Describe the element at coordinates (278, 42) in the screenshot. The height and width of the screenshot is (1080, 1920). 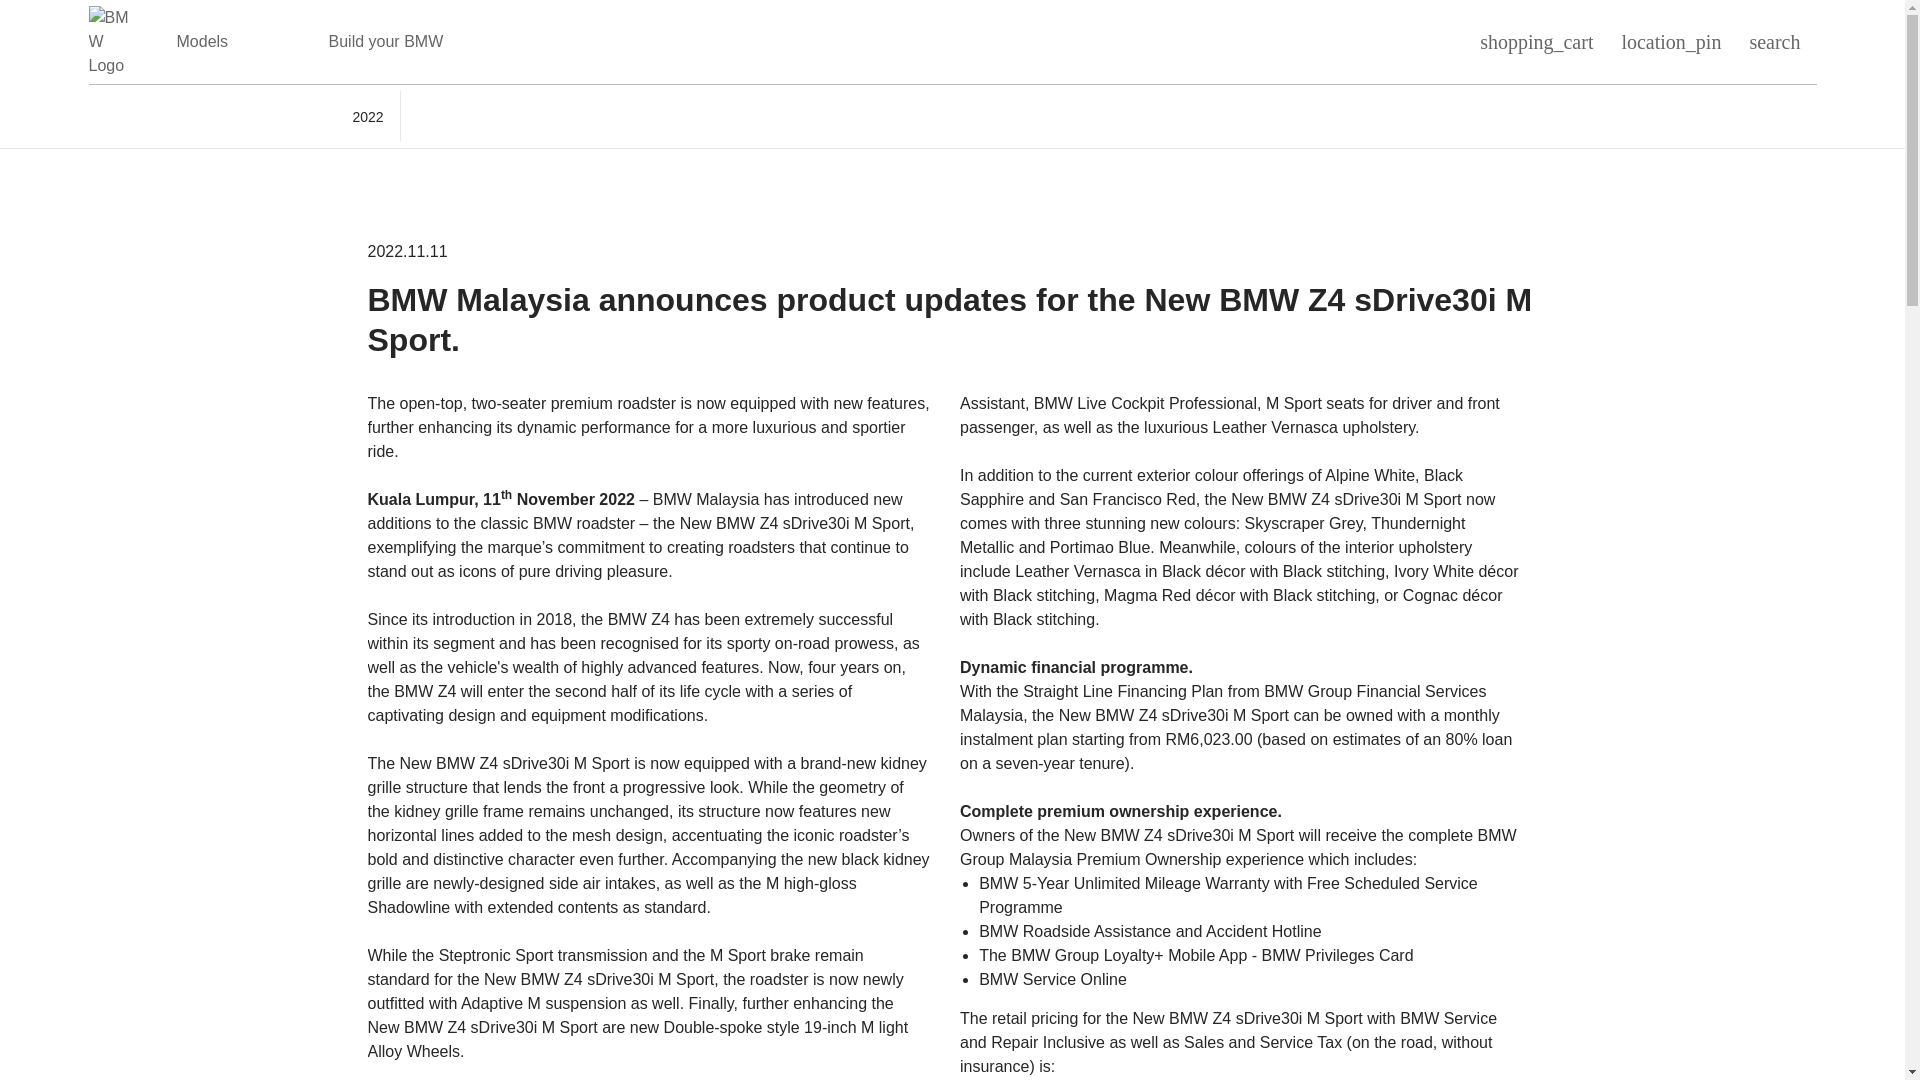
I see `Electric` at that location.